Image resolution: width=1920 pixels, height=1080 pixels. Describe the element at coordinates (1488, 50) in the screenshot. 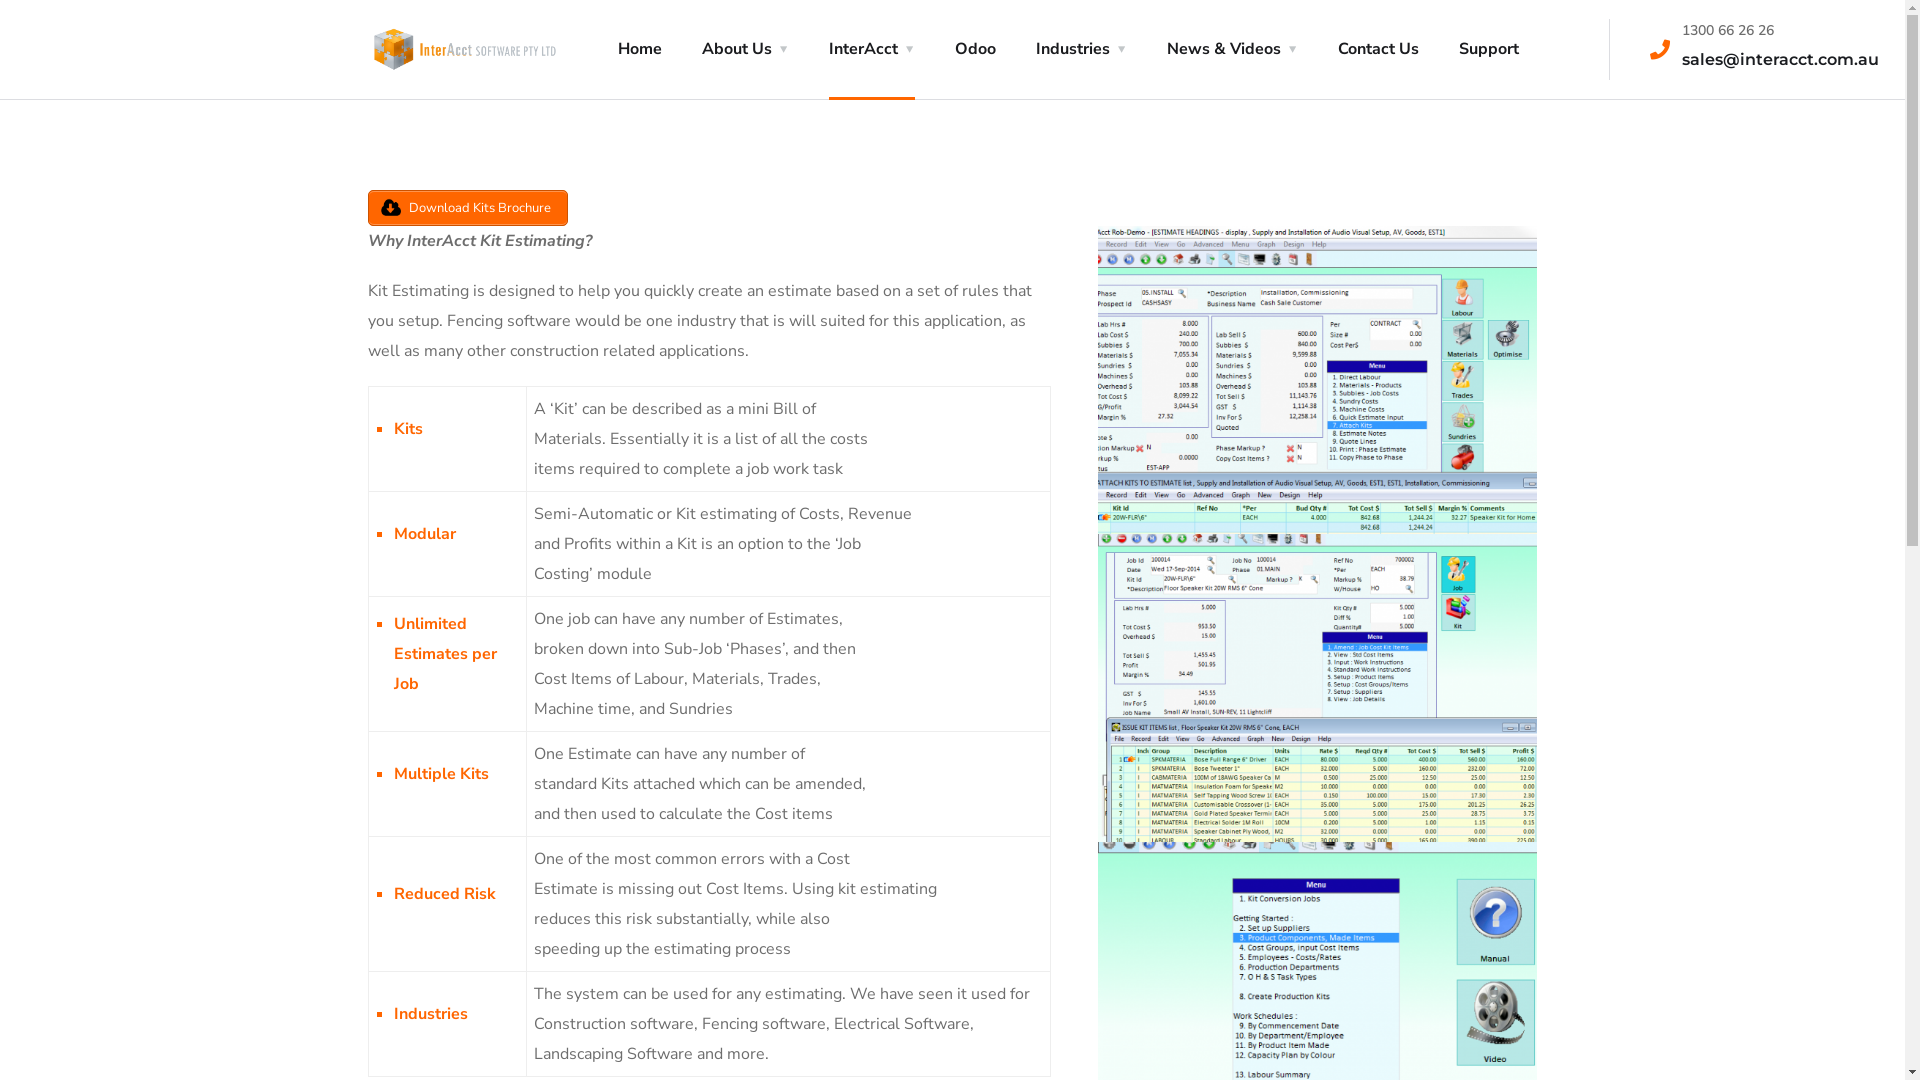

I see `Support` at that location.